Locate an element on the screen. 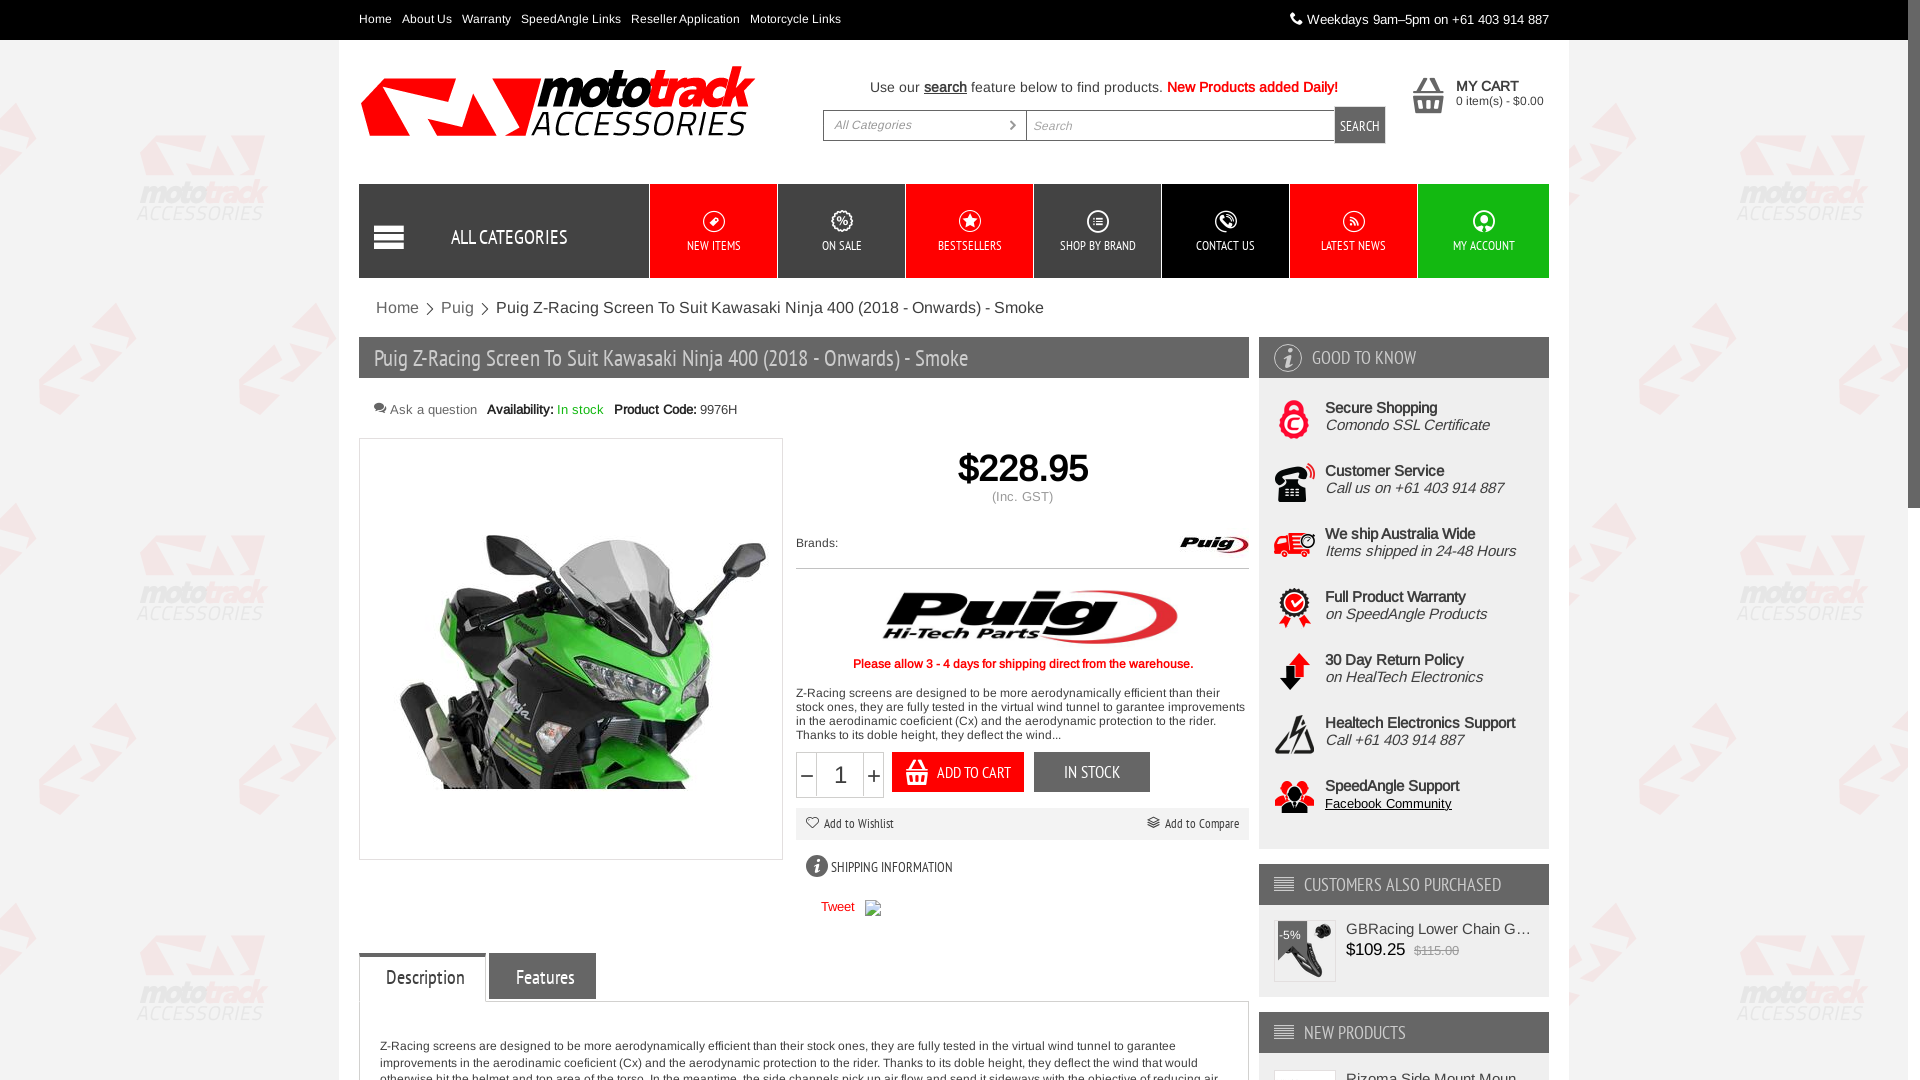  Tweet is located at coordinates (838, 906).